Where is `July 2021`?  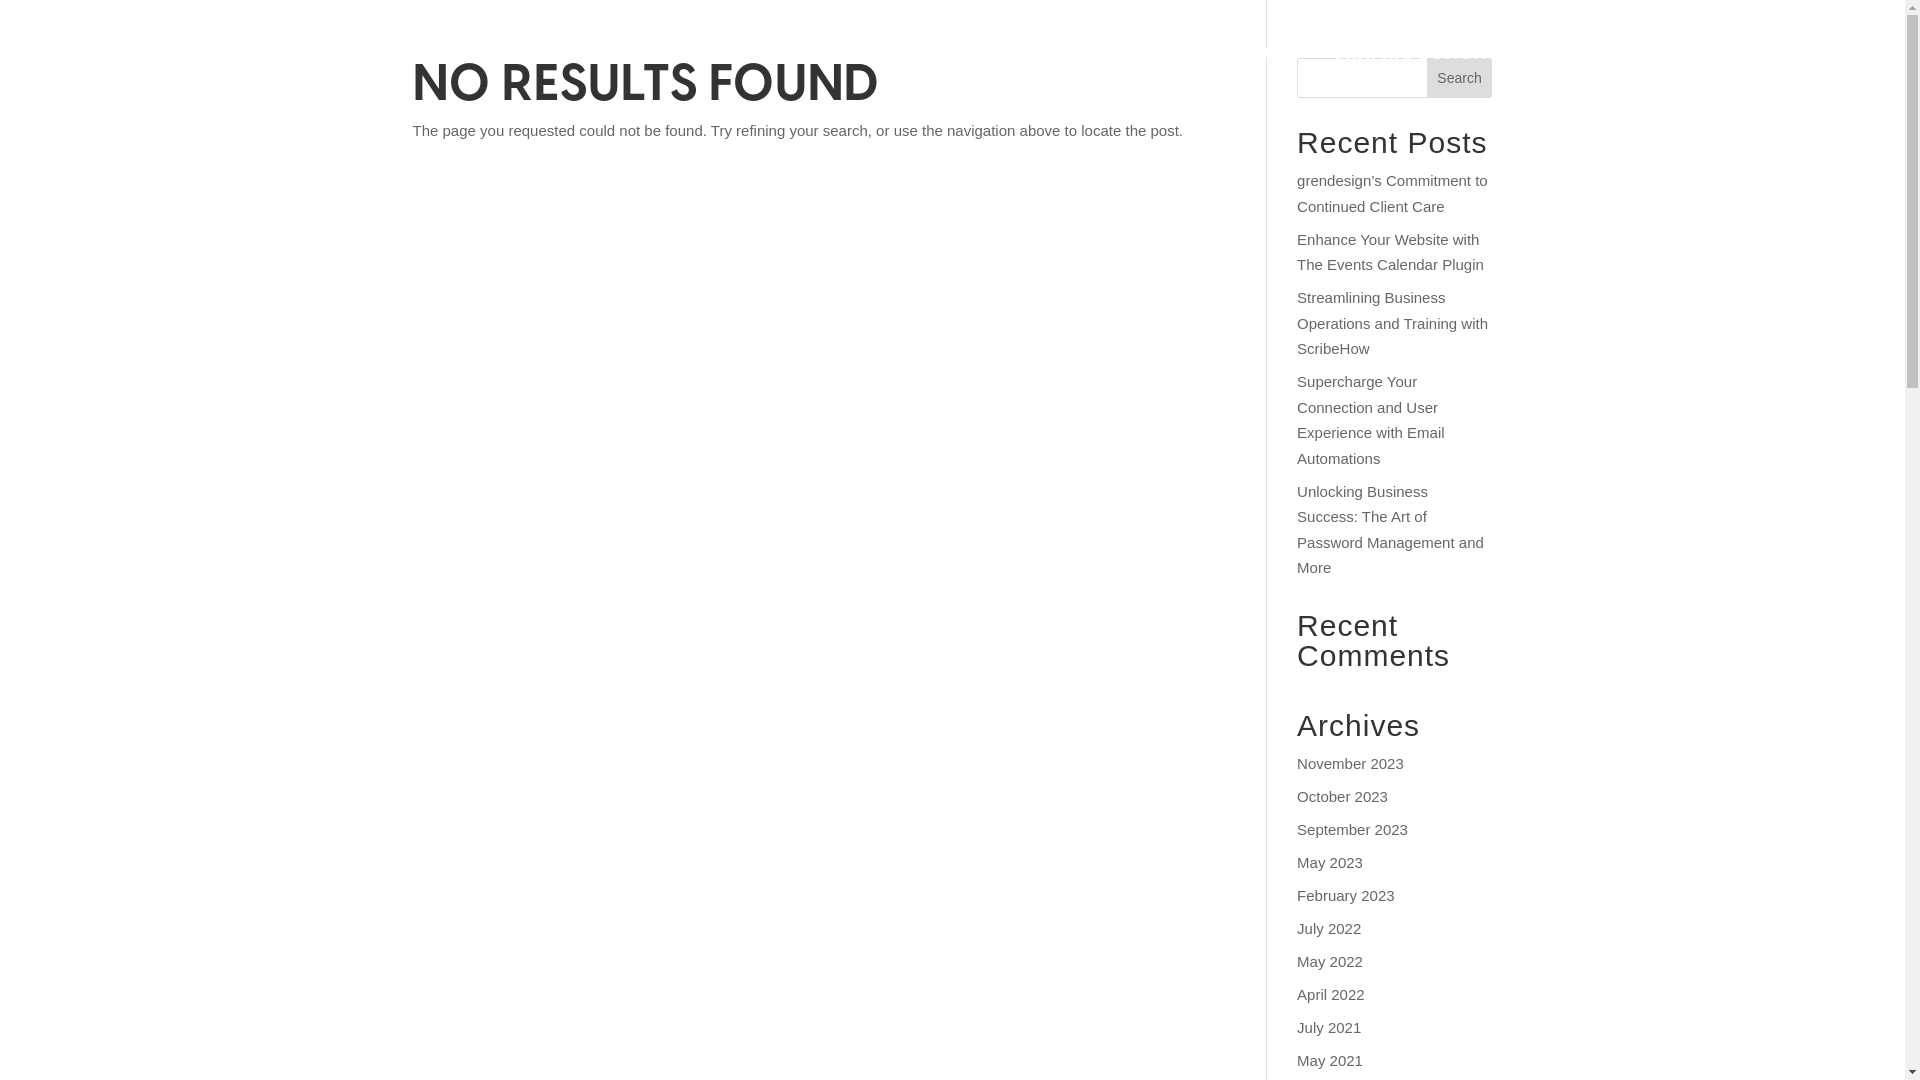
July 2021 is located at coordinates (1329, 1026).